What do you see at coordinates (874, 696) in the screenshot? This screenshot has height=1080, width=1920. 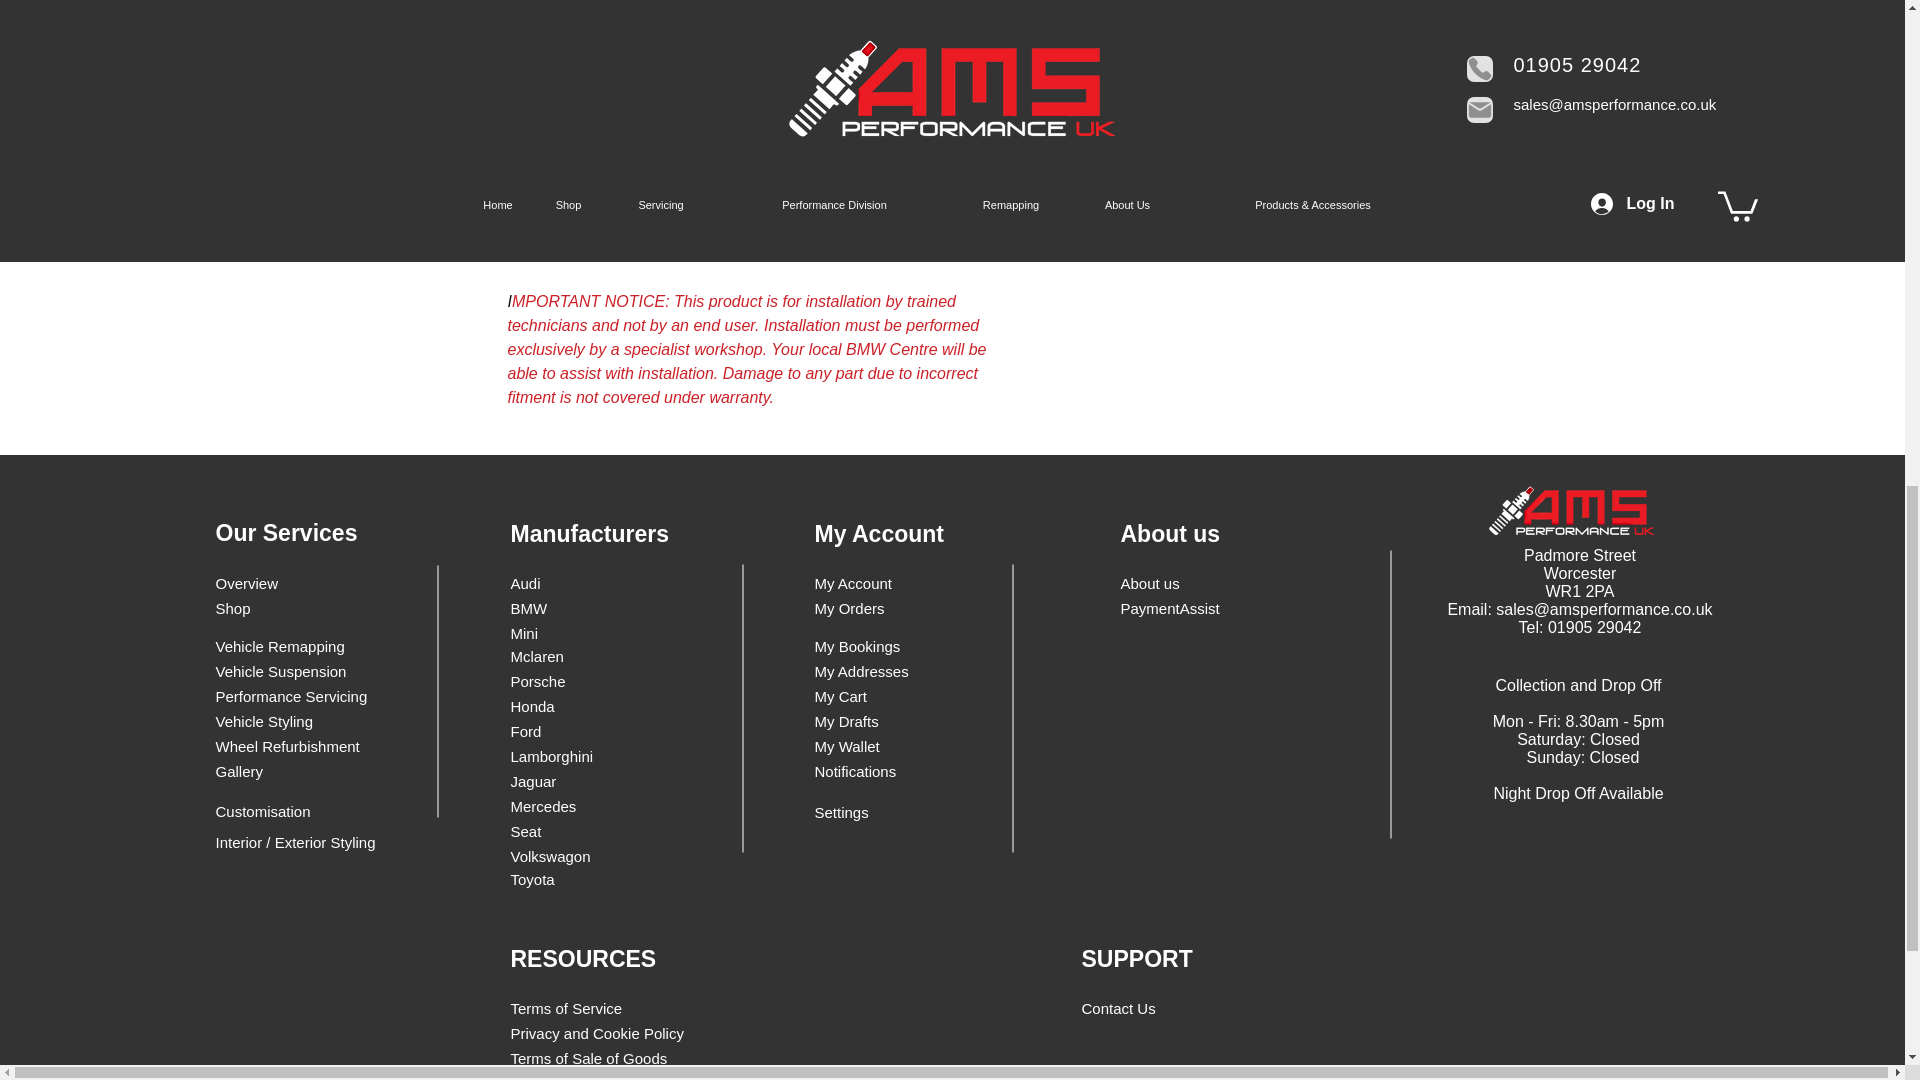 I see `My Cart` at bounding box center [874, 696].